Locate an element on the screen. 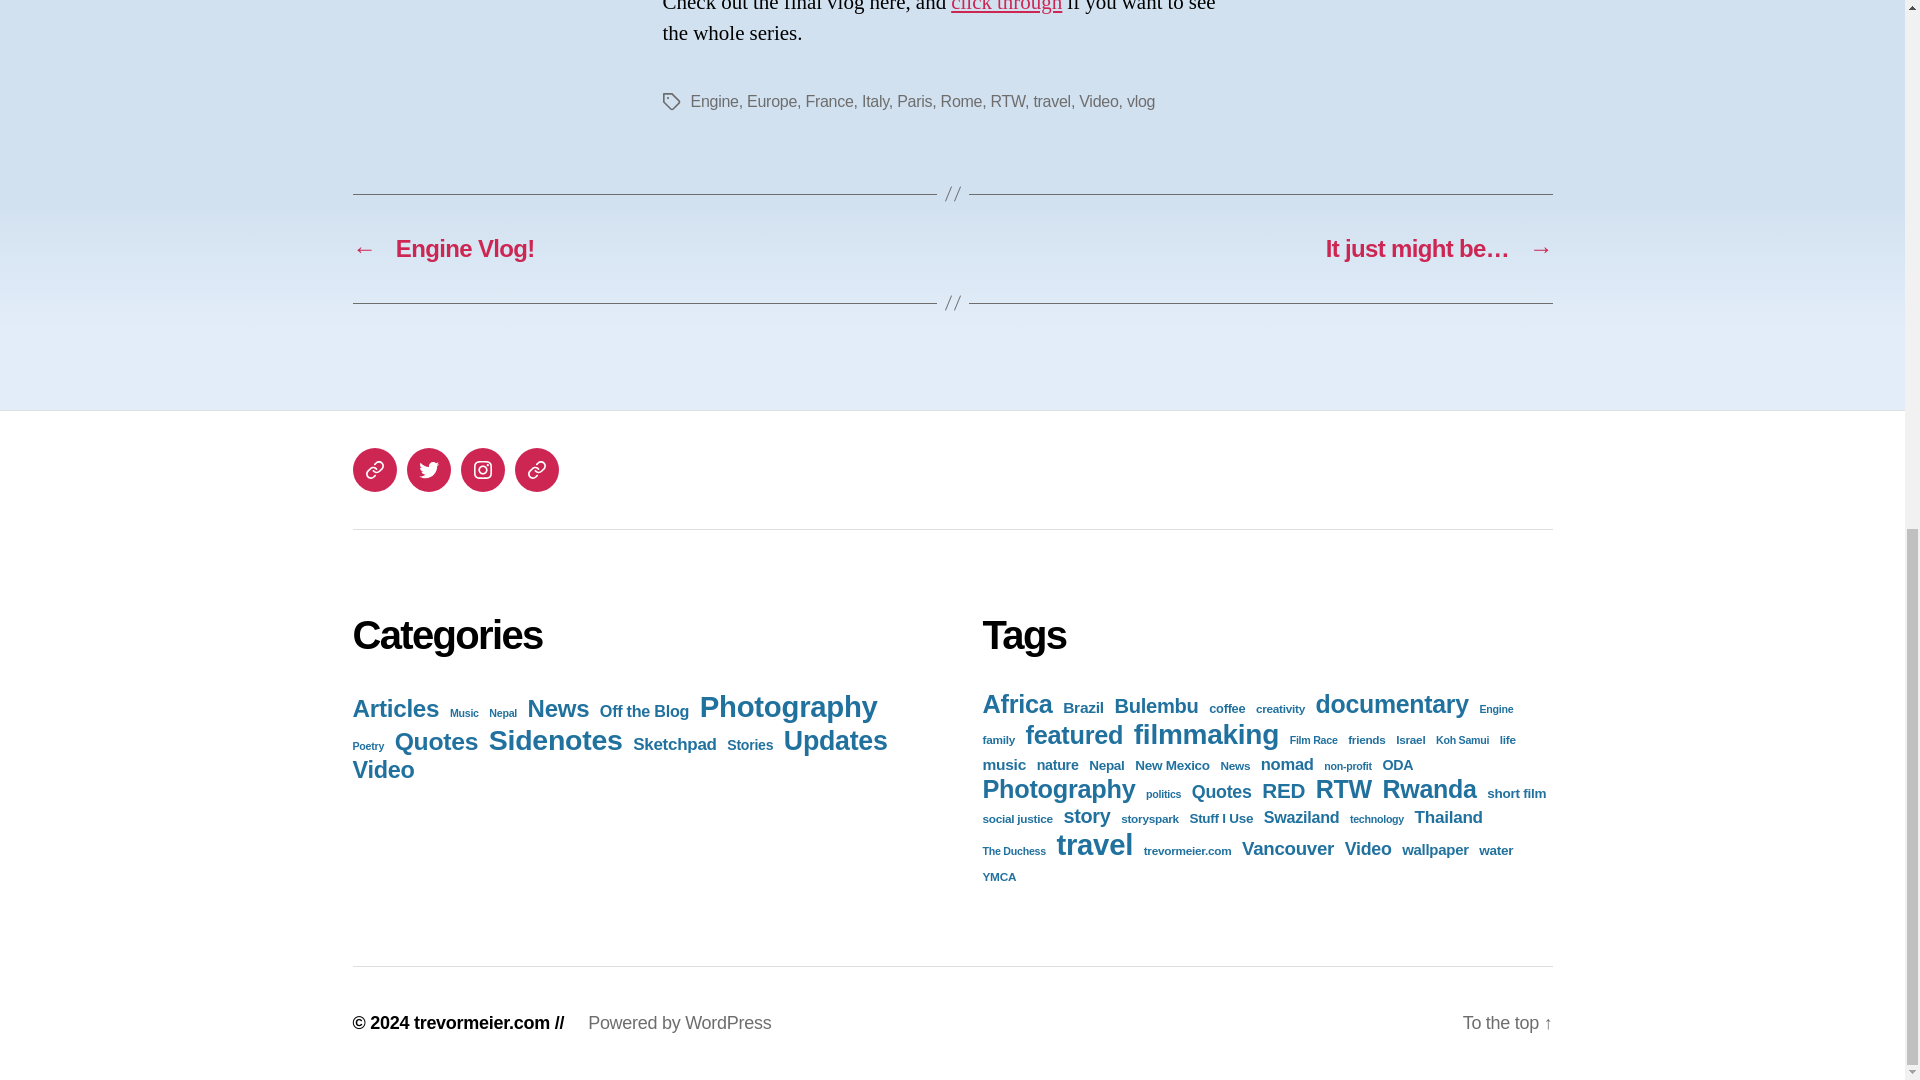 The width and height of the screenshot is (1920, 1080). RTW is located at coordinates (1008, 101).